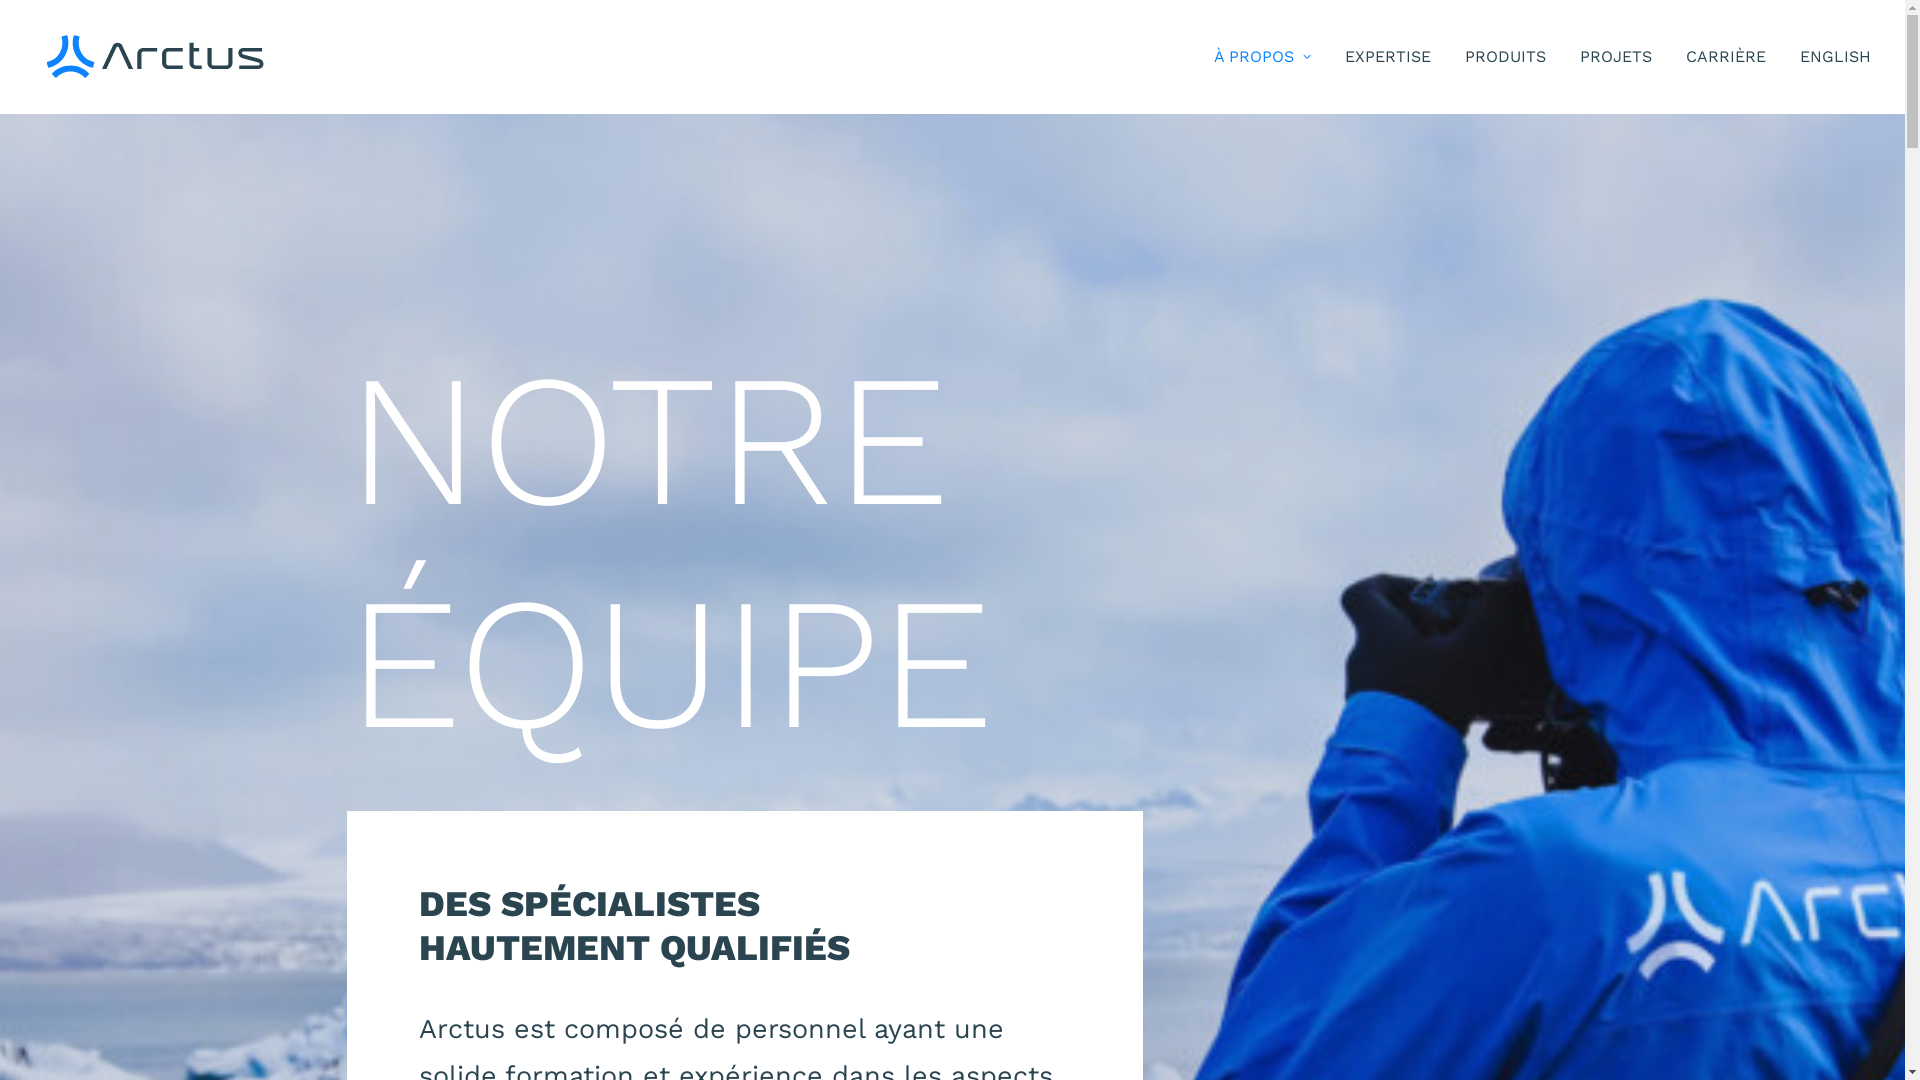  I want to click on ENGLISH, so click(1828, 57).